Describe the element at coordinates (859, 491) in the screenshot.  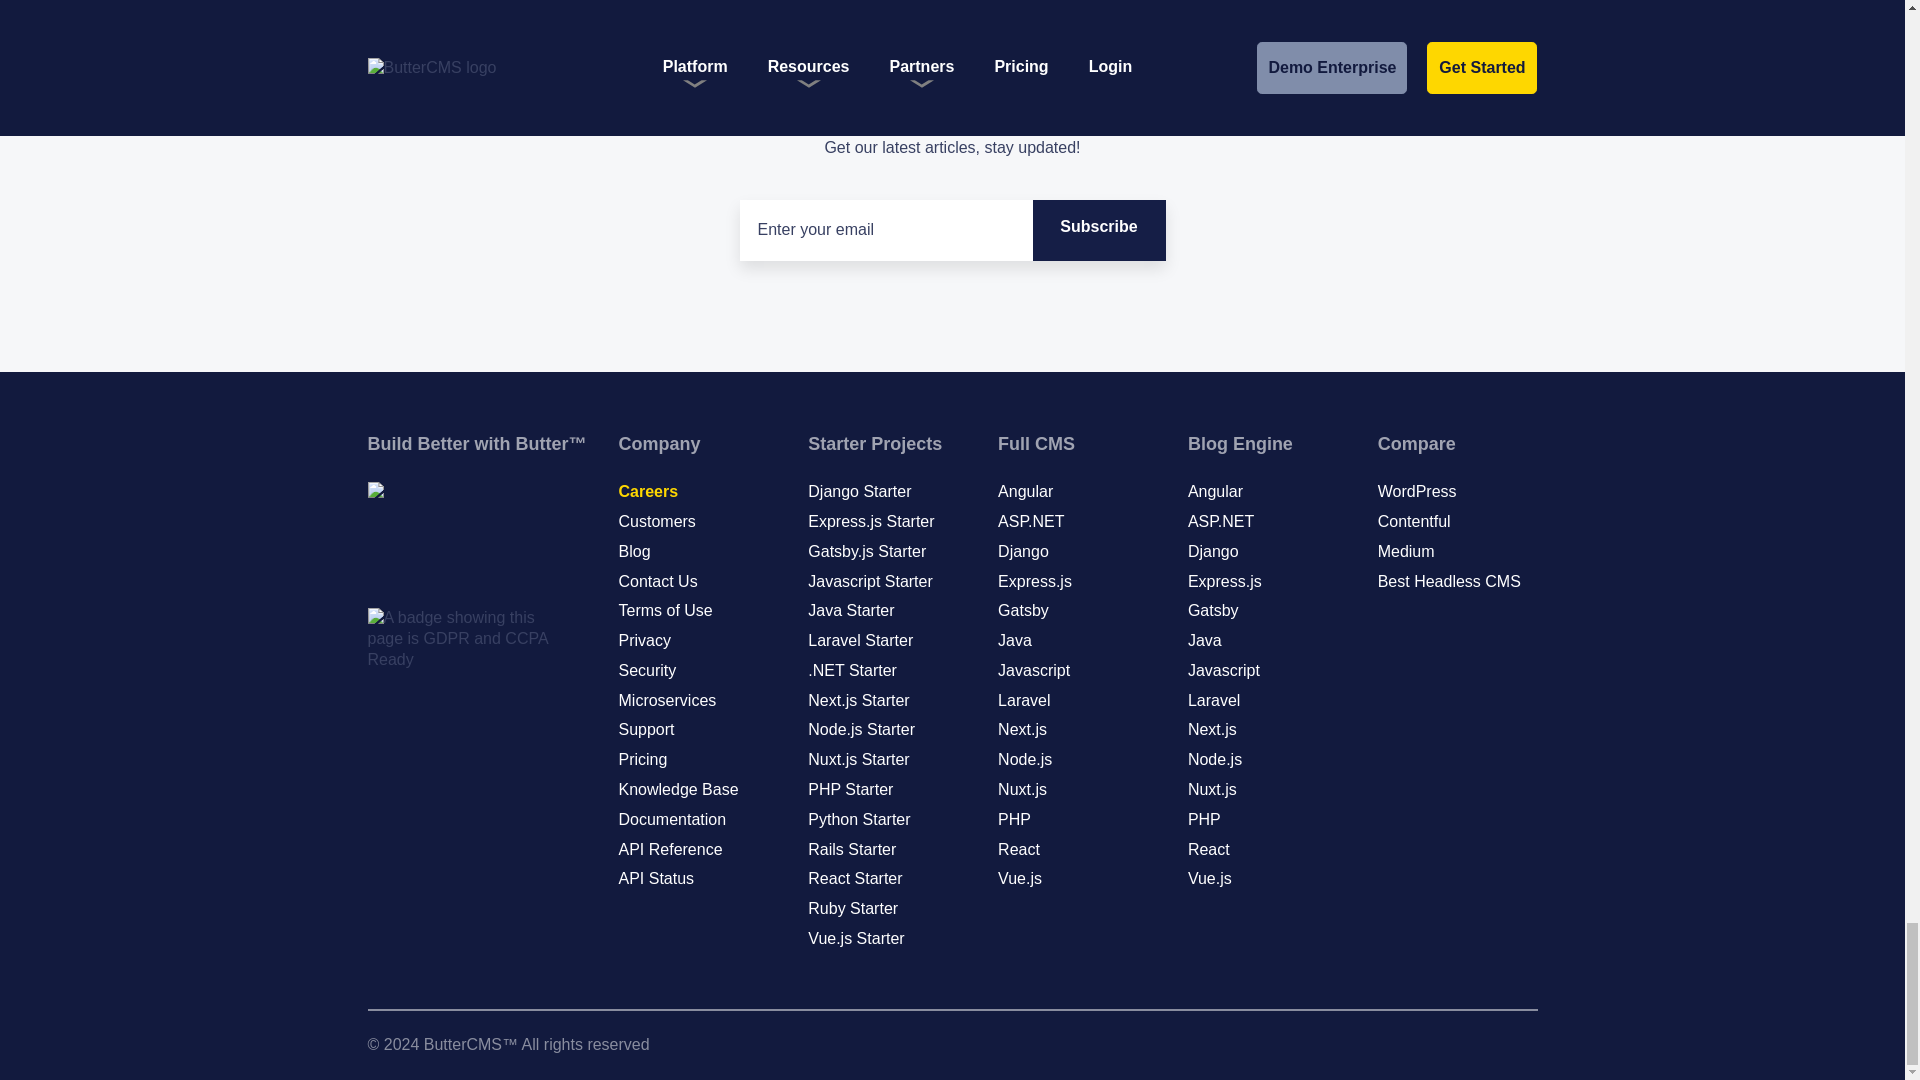
I see `Django Starter Project Starter Project` at that location.